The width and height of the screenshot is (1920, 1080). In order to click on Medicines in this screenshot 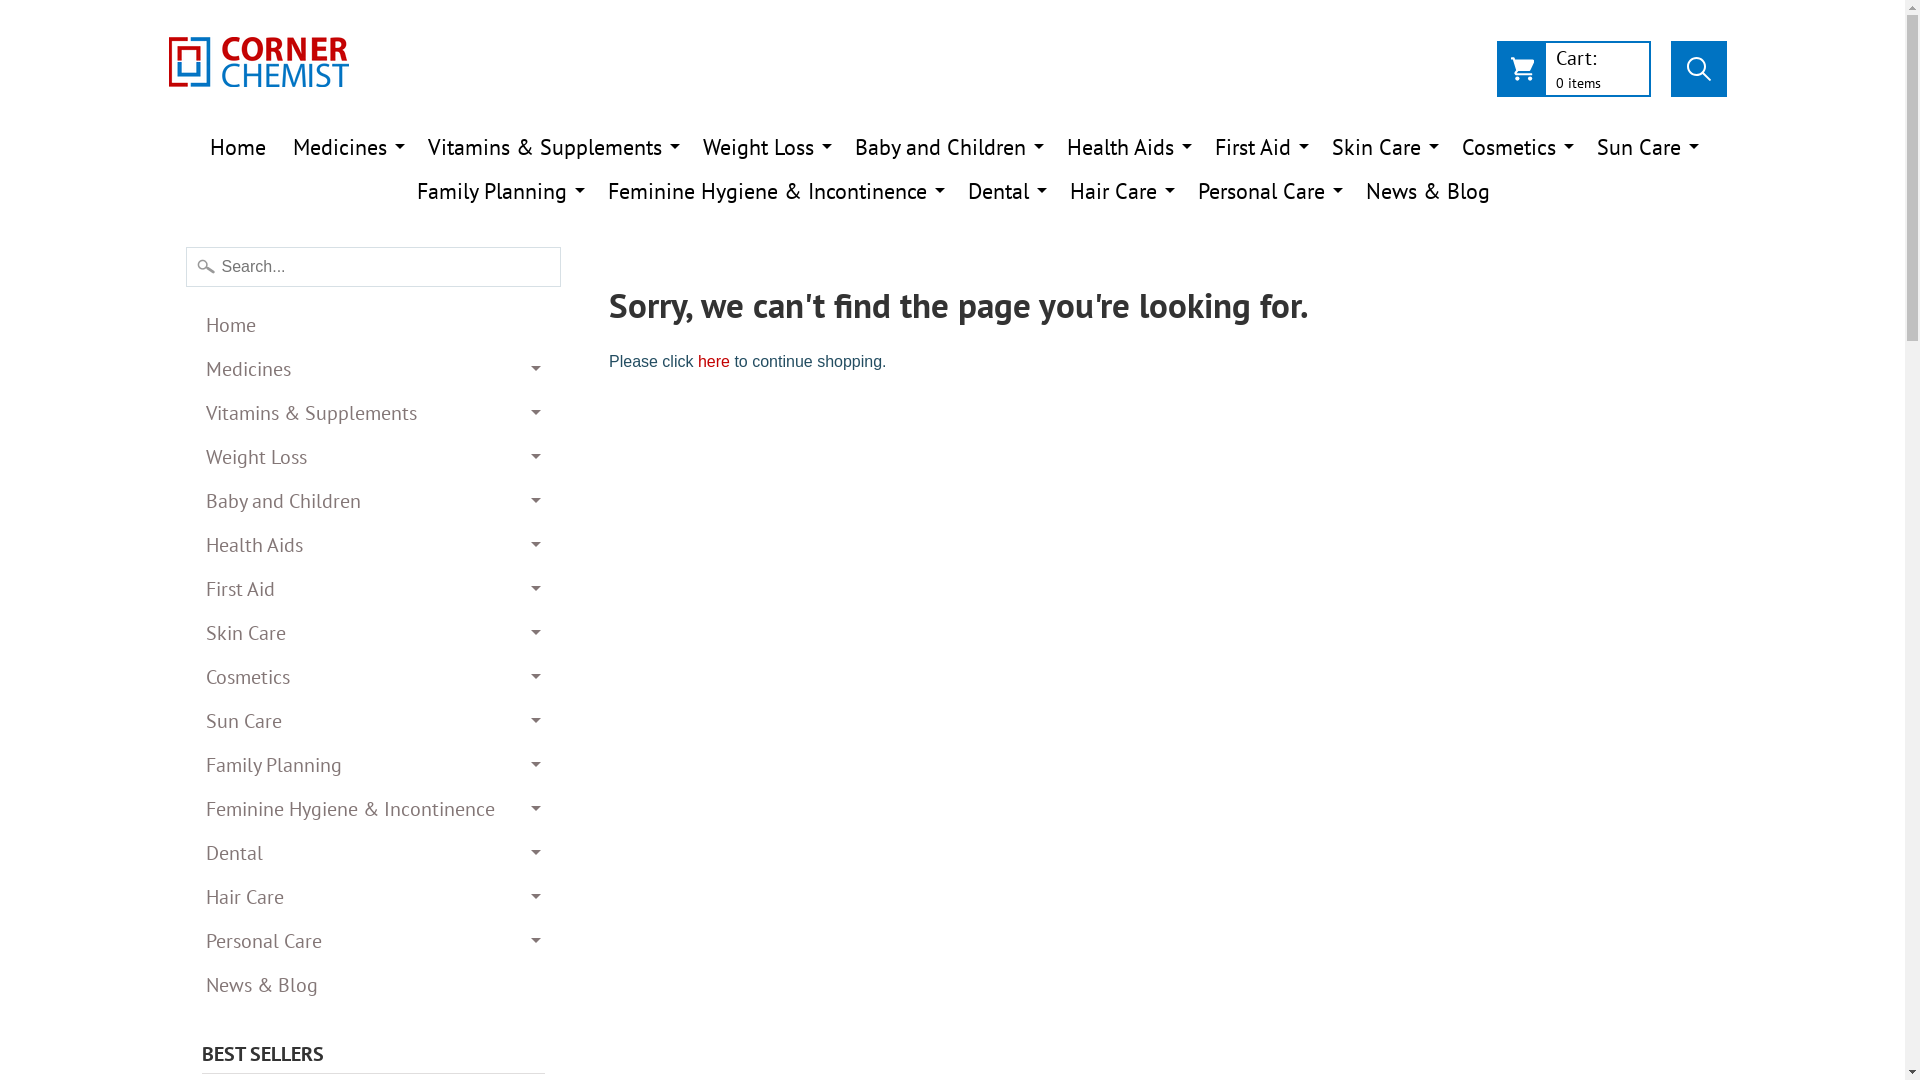, I will do `click(347, 147)`.